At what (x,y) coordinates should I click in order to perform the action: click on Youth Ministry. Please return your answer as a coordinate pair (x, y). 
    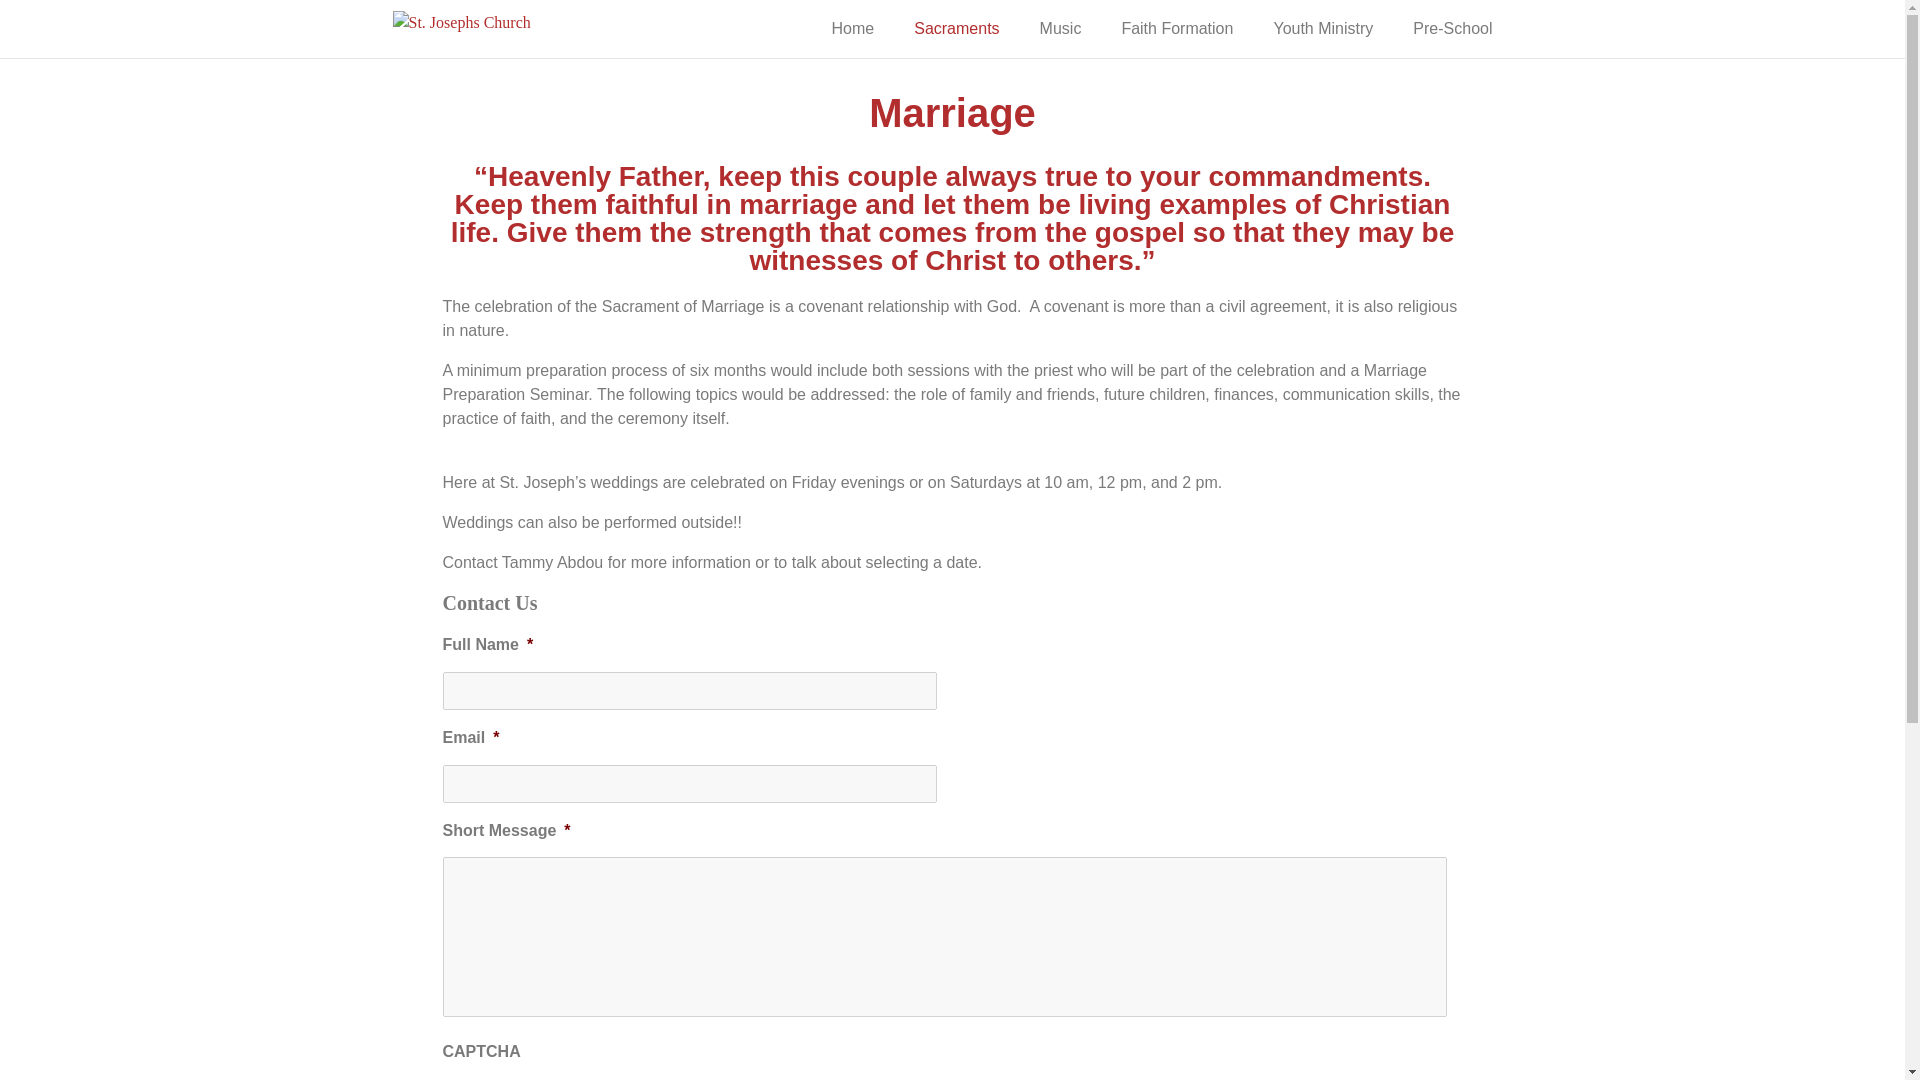
    Looking at the image, I should click on (1323, 28).